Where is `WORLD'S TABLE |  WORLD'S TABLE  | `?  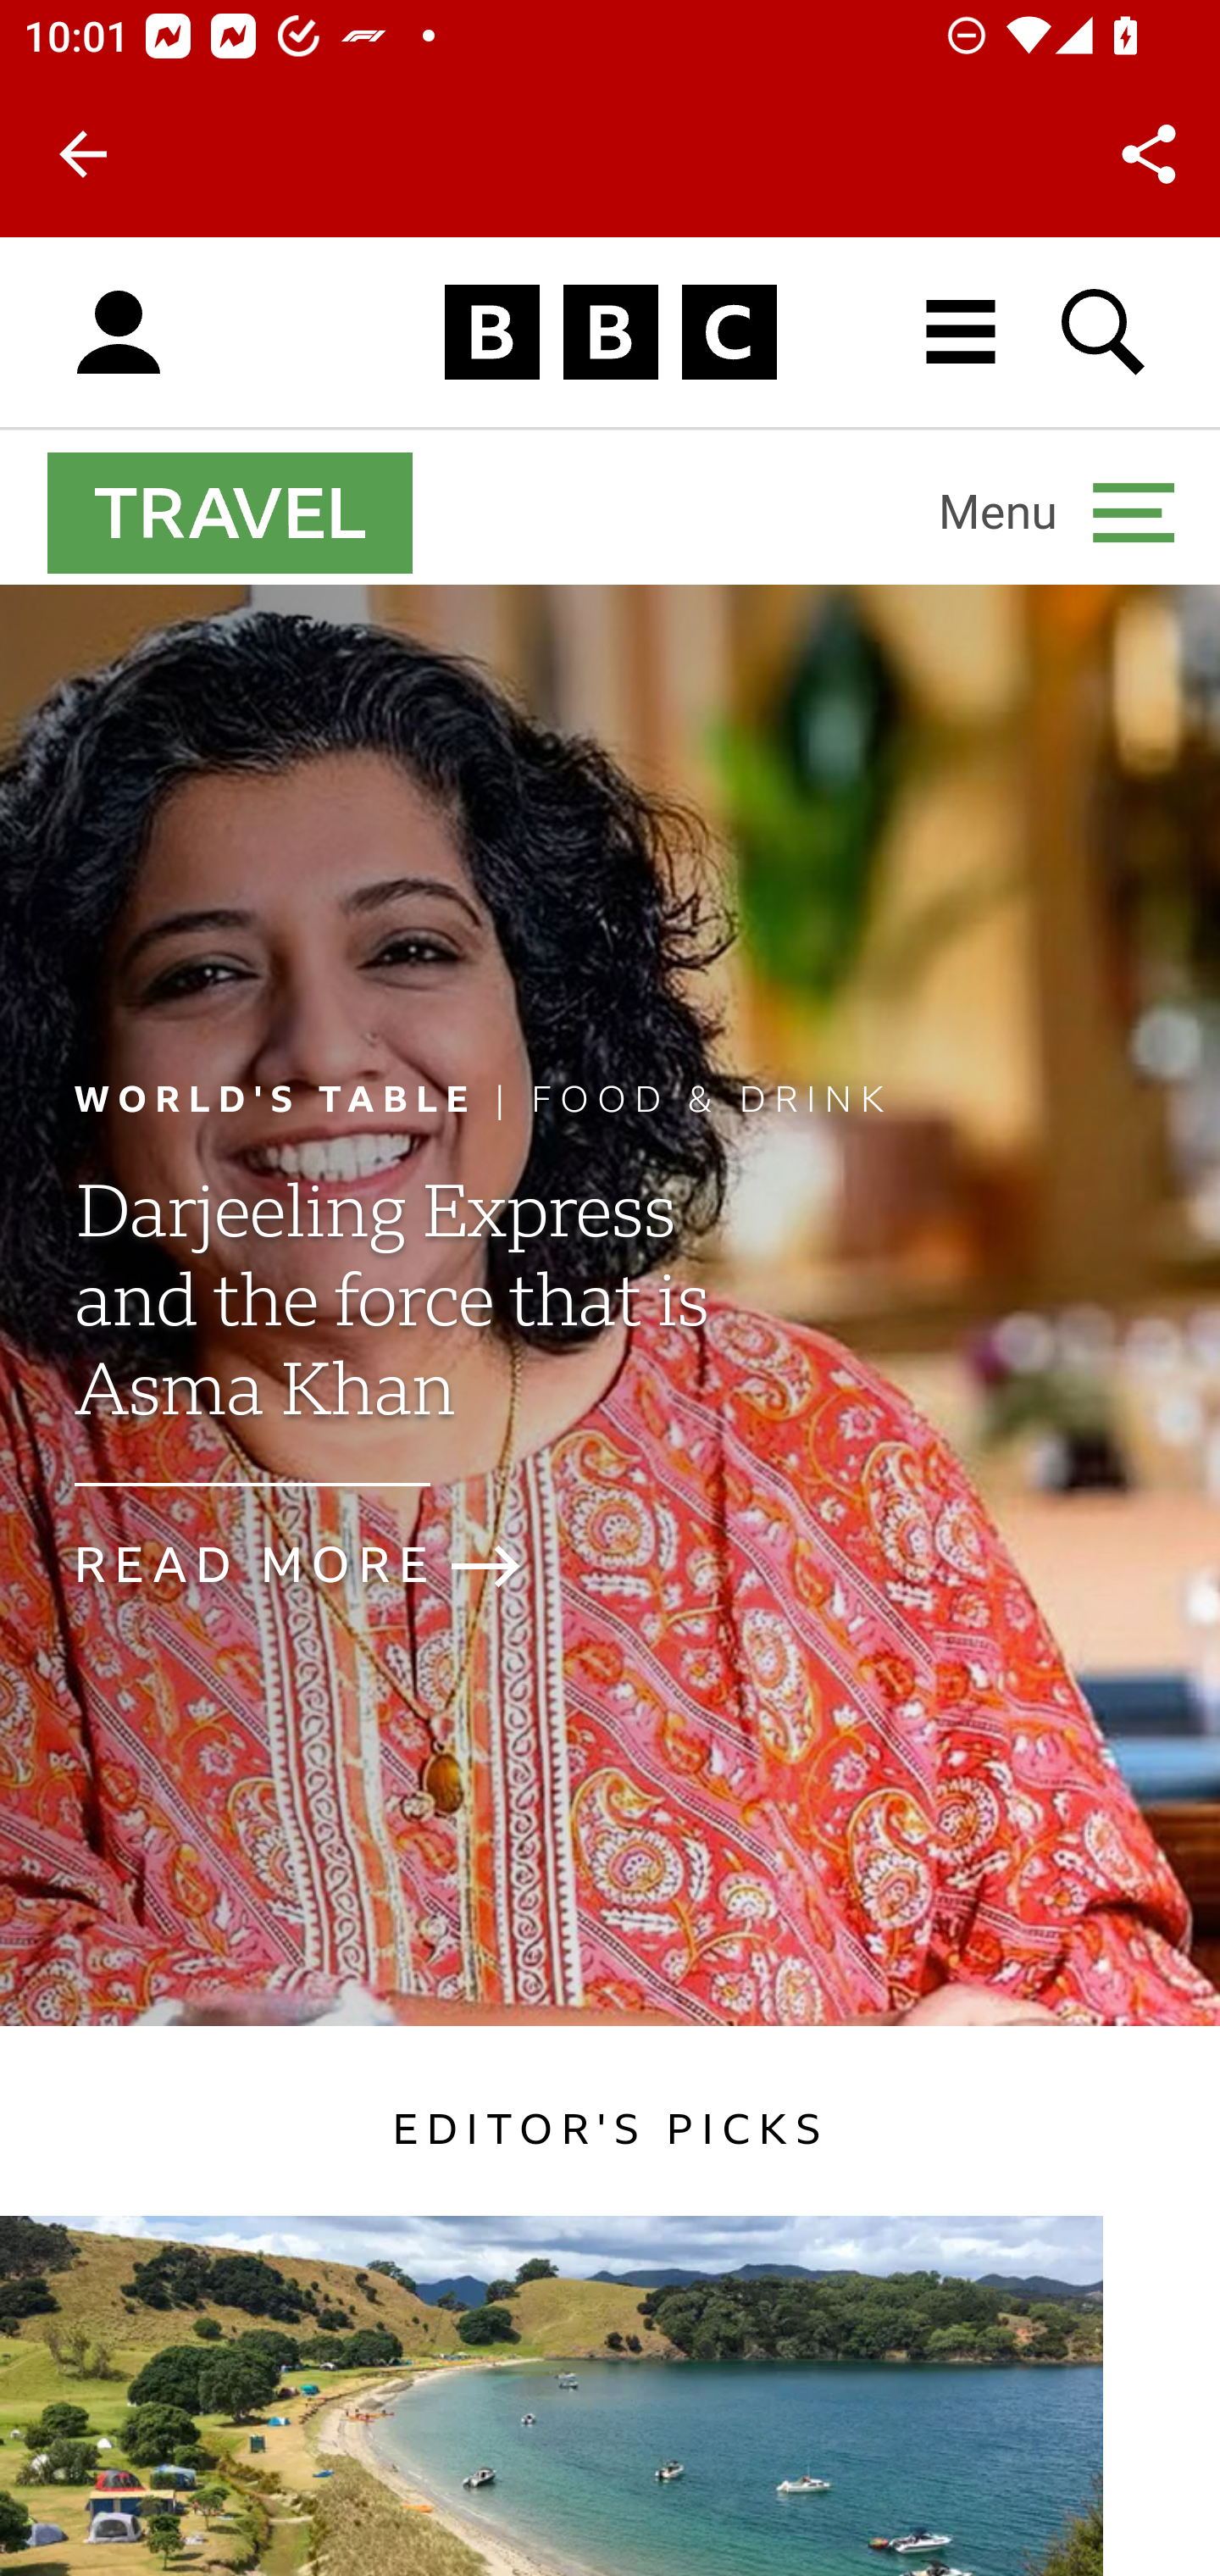
WORLD'S TABLE |  WORLD'S TABLE  |  is located at coordinates (302, 1098).